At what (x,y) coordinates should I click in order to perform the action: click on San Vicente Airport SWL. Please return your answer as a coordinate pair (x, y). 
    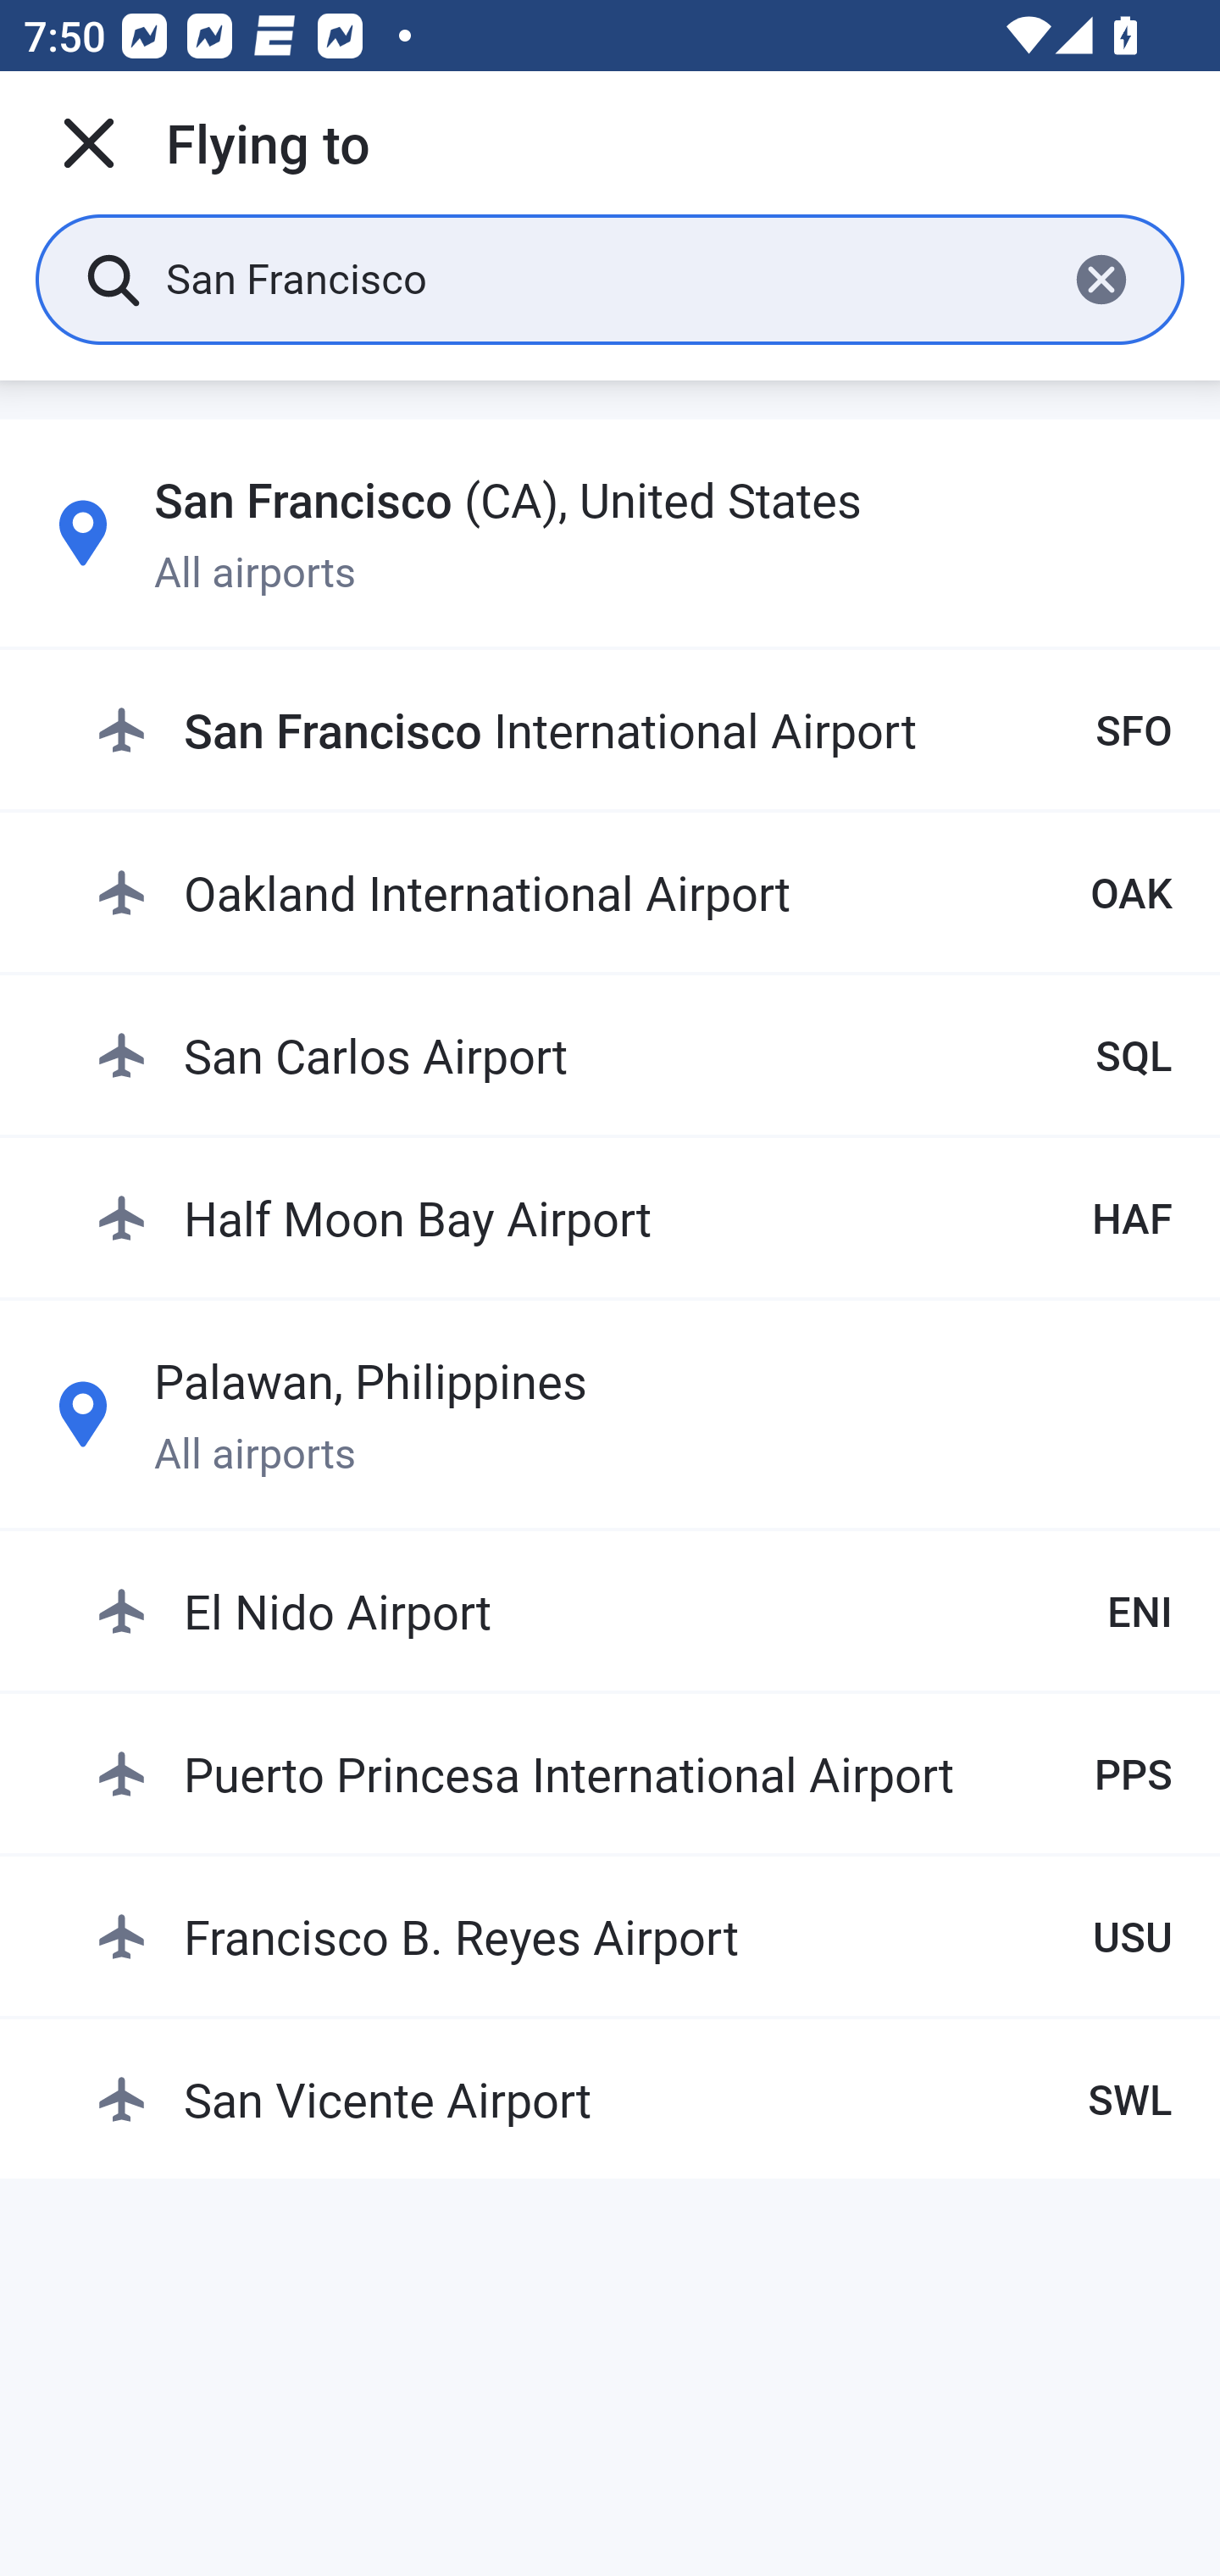
    Looking at the image, I should click on (634, 2098).